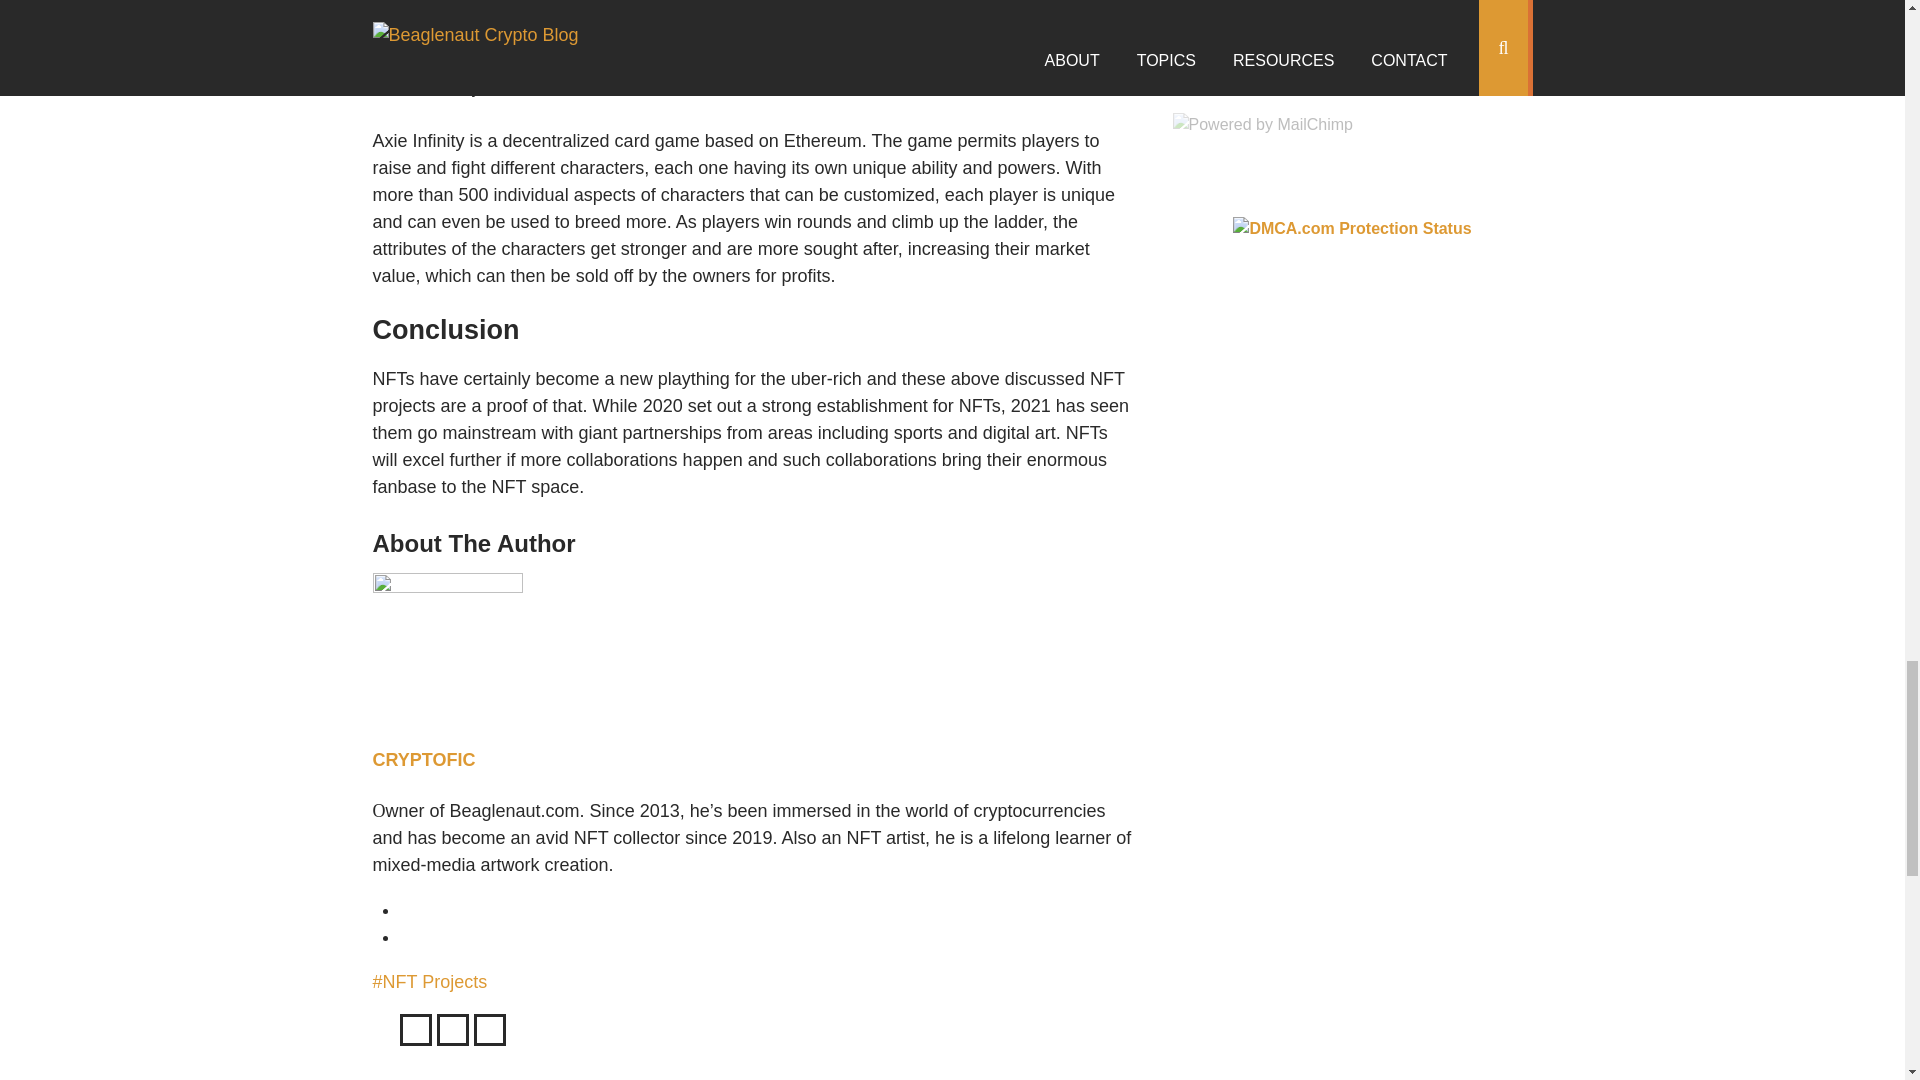  Describe the element at coordinates (1352, 74) in the screenshot. I see `Sign up` at that location.